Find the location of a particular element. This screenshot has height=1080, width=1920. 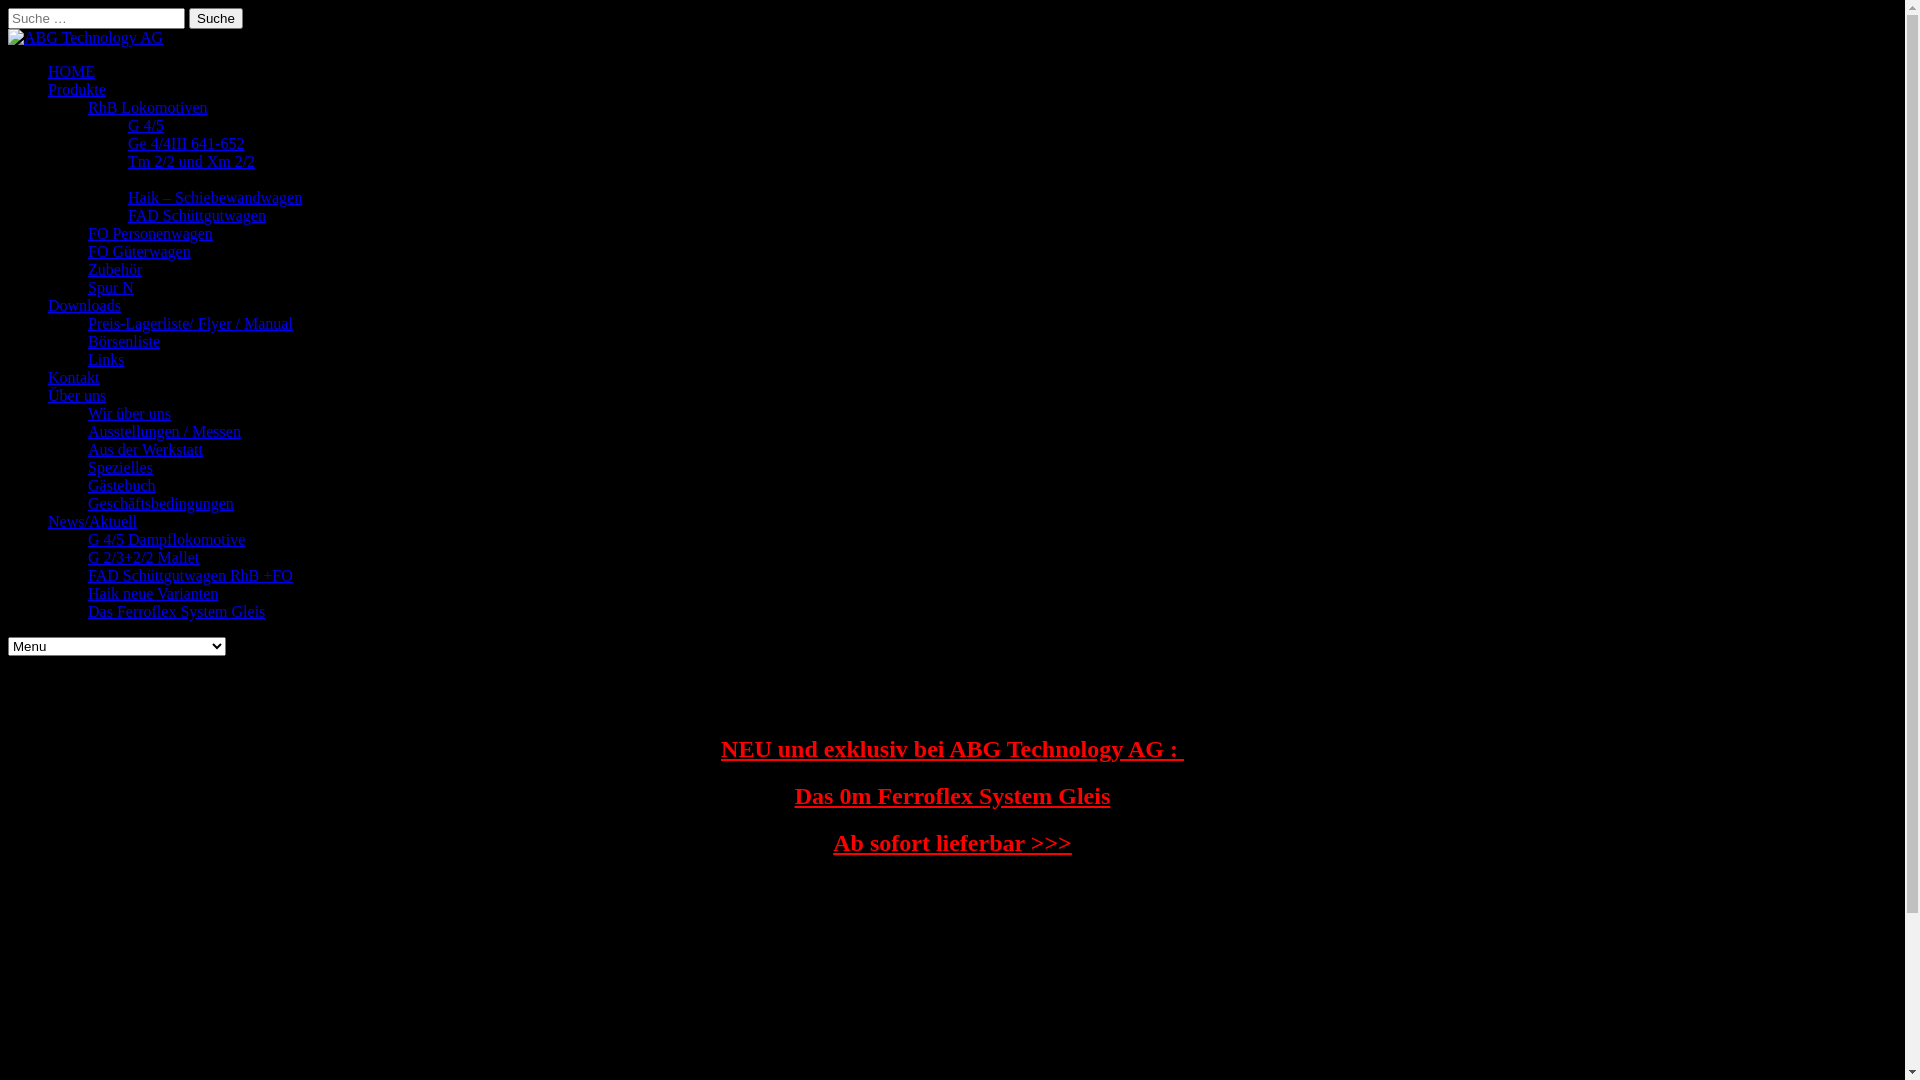

News/Aktuell is located at coordinates (92, 522).